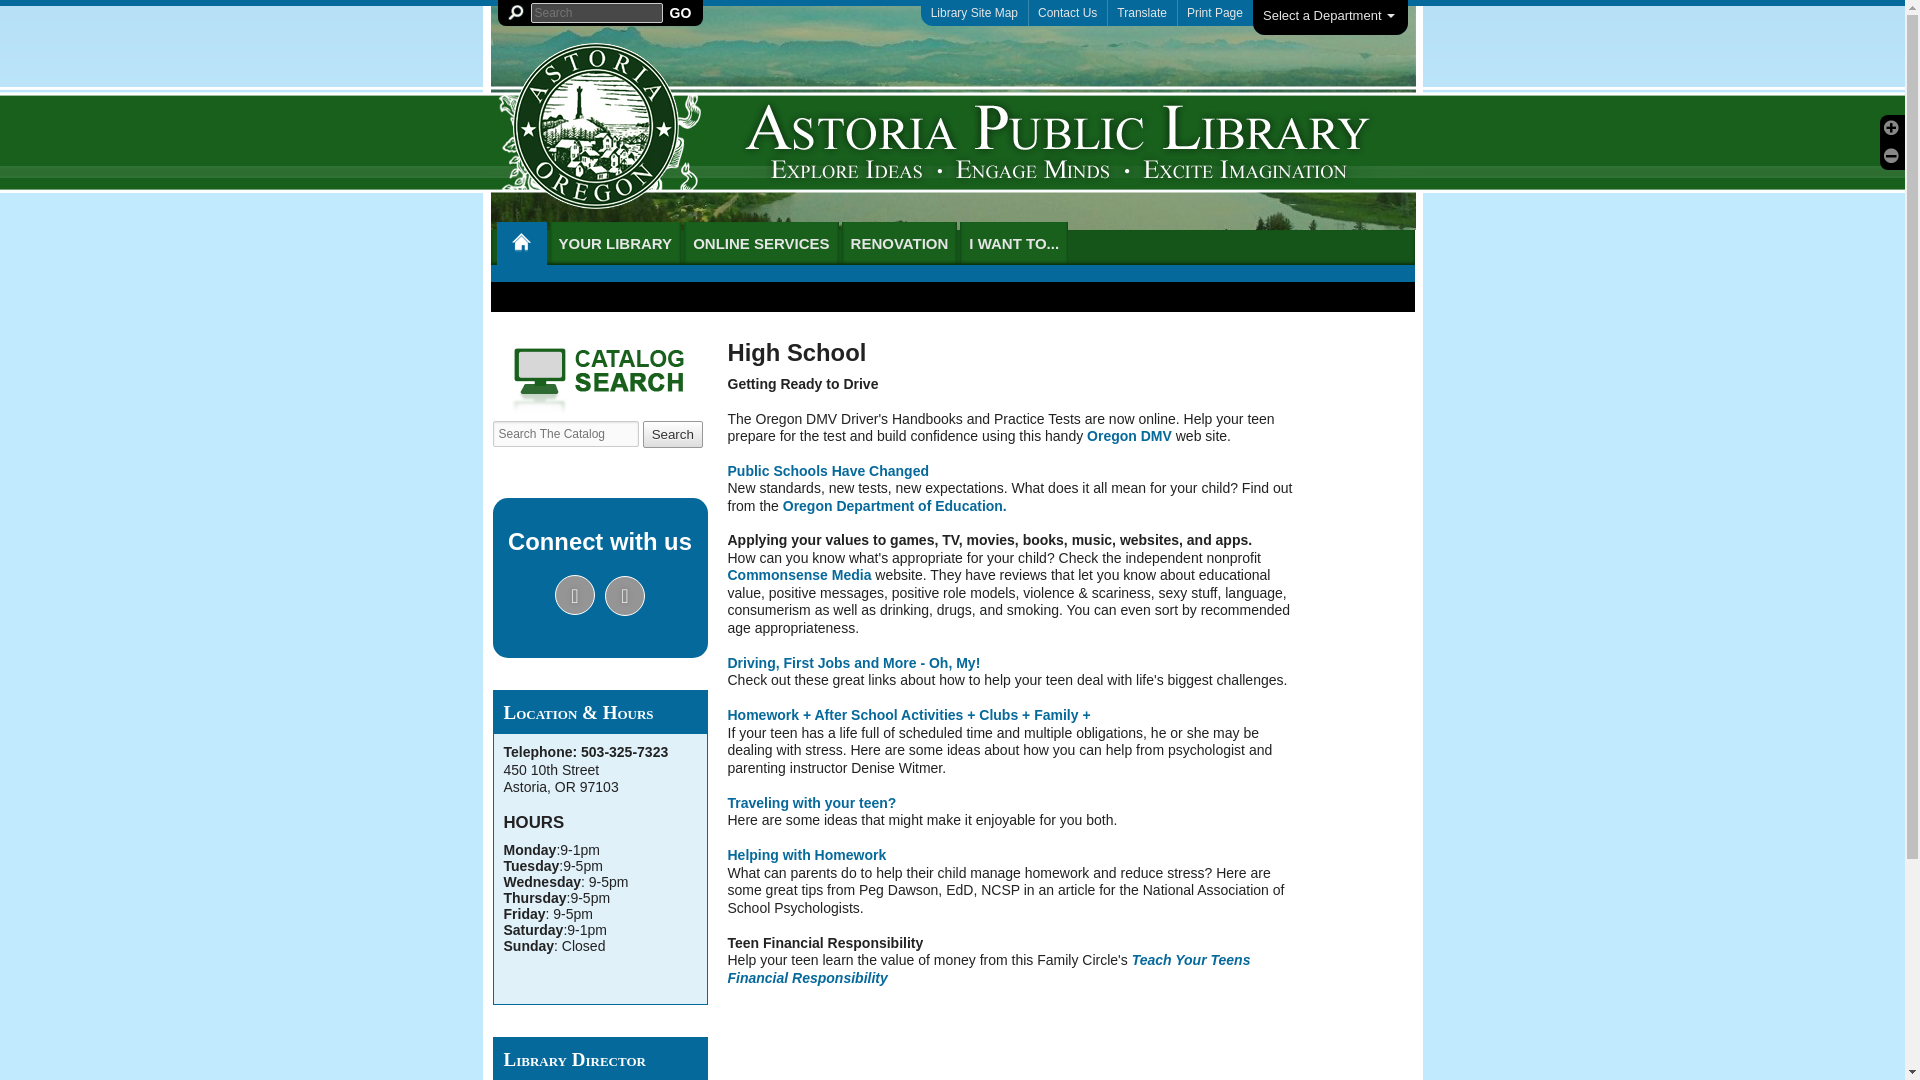 This screenshot has width=1920, height=1080. I want to click on Select a Department, so click(1330, 17).